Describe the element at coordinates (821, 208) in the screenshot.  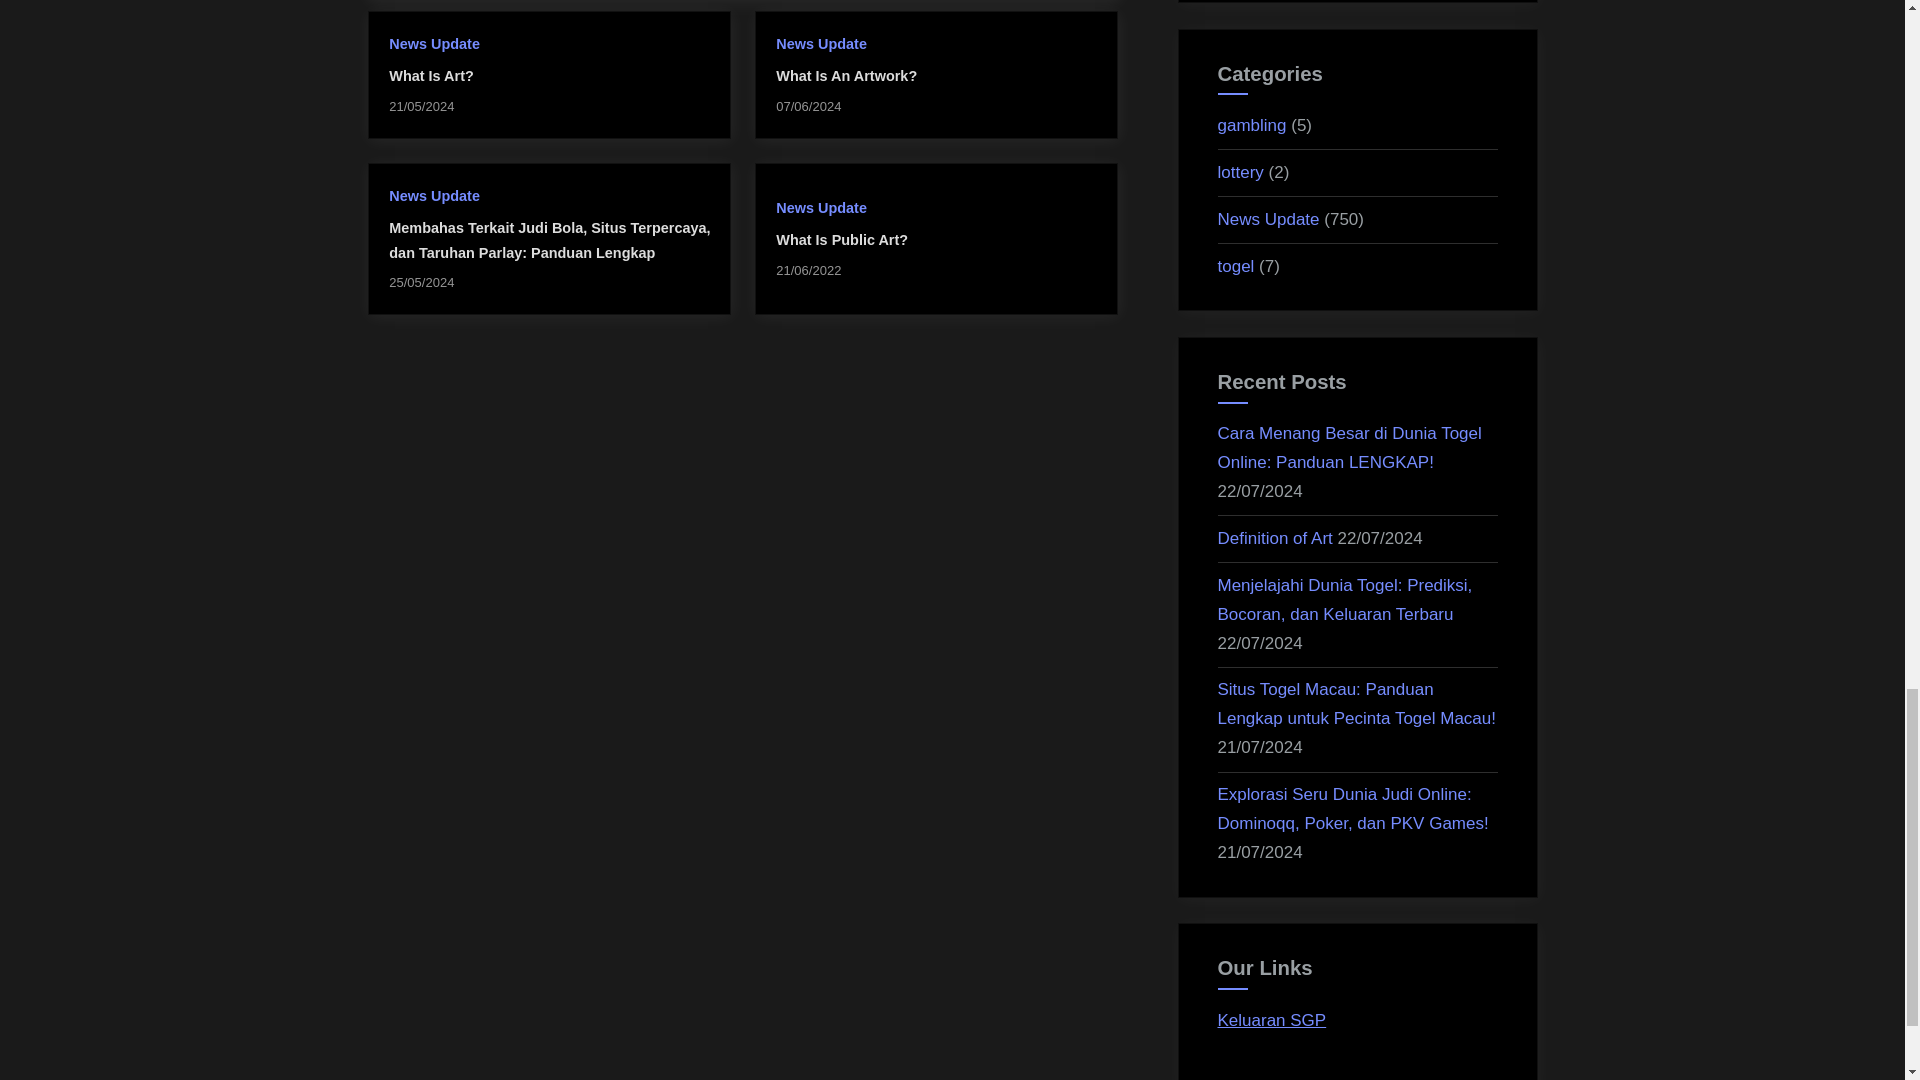
I see `News Update` at that location.